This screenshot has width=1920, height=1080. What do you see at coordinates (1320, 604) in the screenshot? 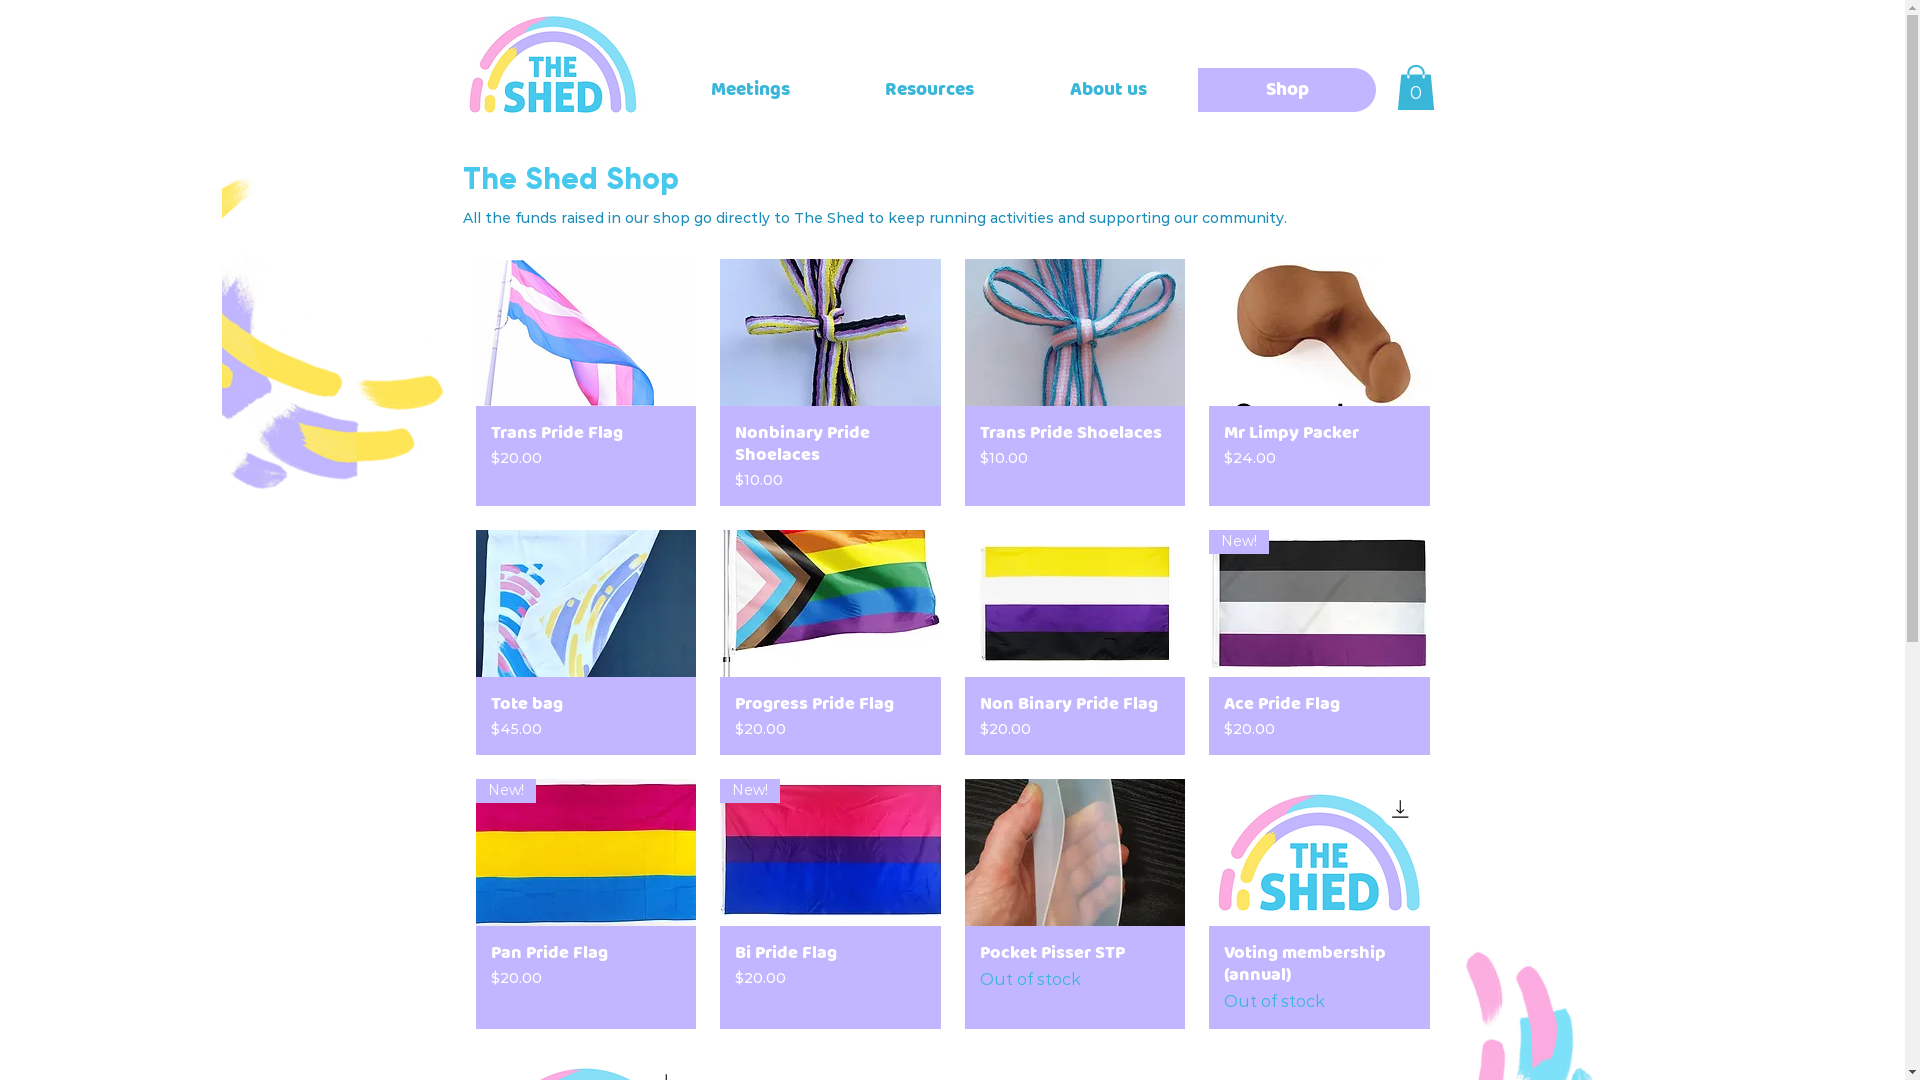
I see `New!` at bounding box center [1320, 604].